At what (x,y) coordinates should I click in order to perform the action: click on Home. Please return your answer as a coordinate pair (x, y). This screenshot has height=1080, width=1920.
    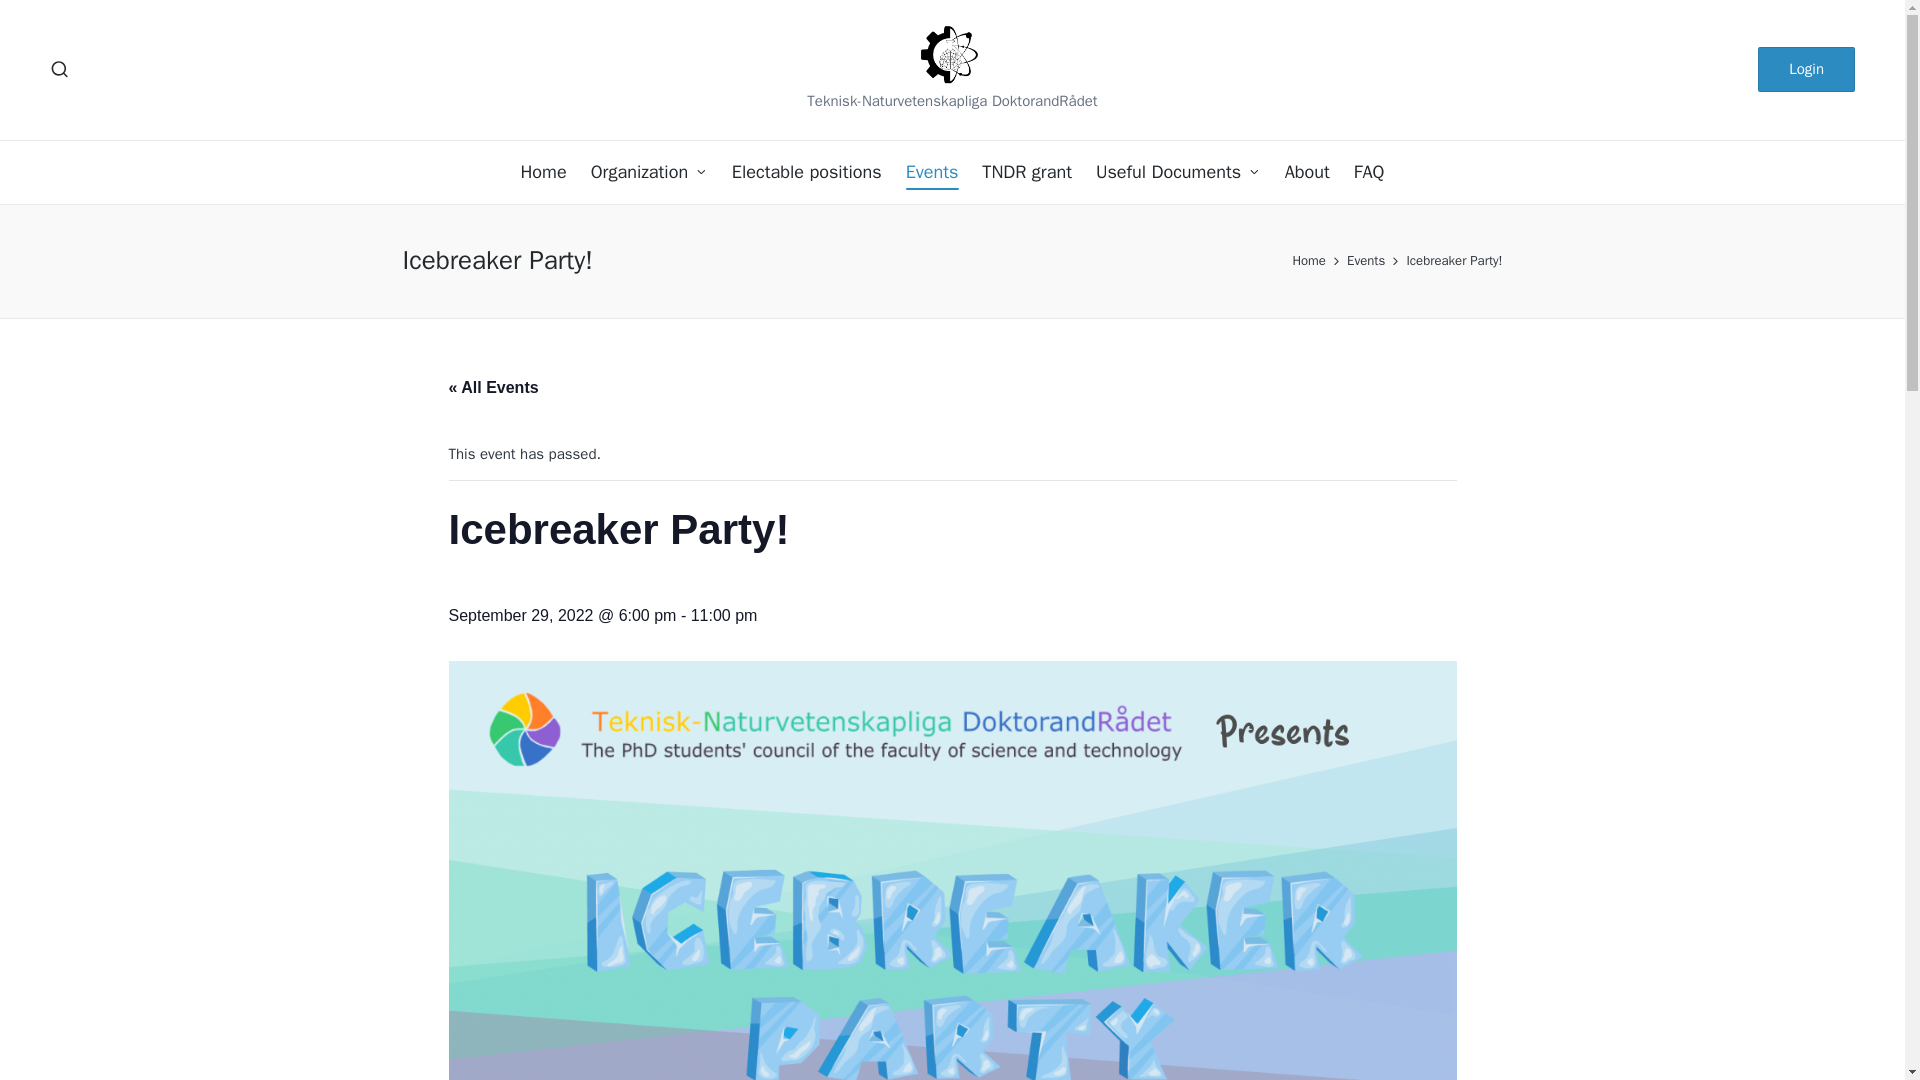
    Looking at the image, I should click on (1309, 261).